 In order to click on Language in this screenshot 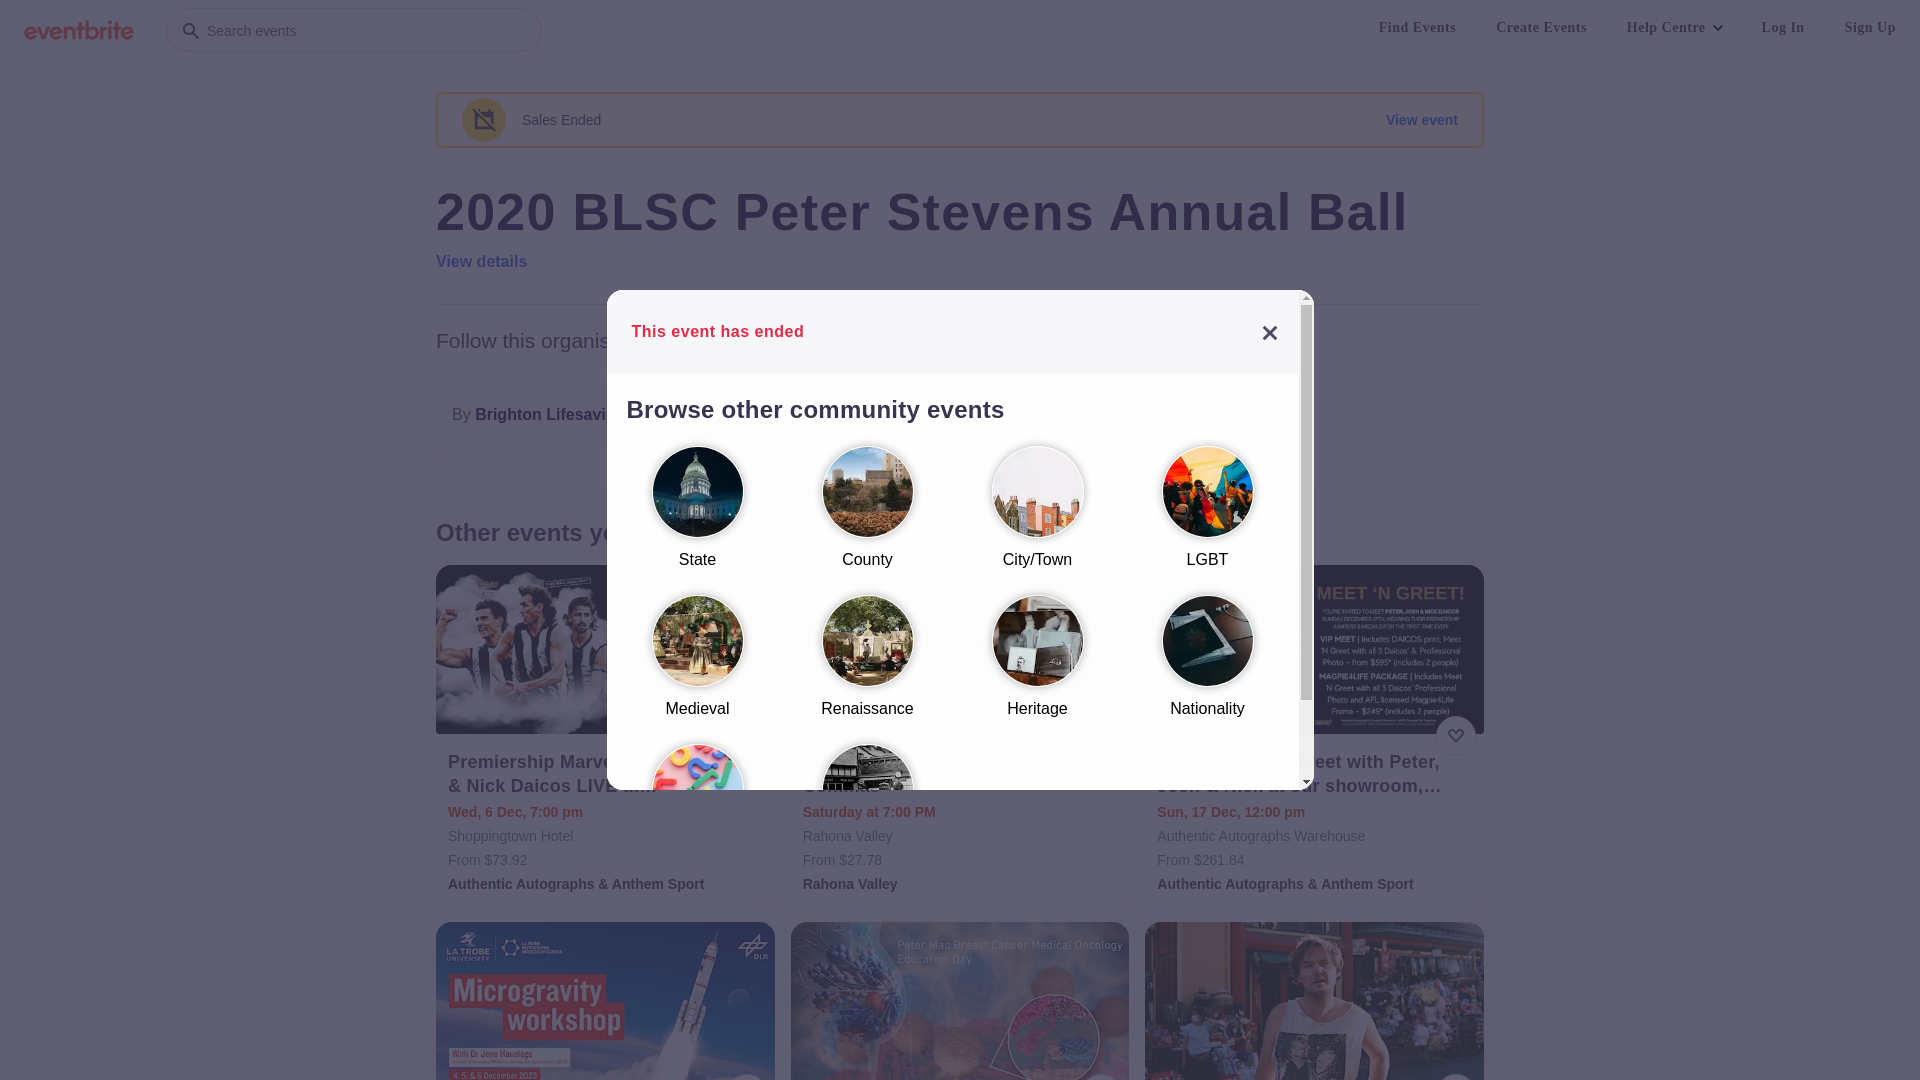, I will do `click(697, 814)`.